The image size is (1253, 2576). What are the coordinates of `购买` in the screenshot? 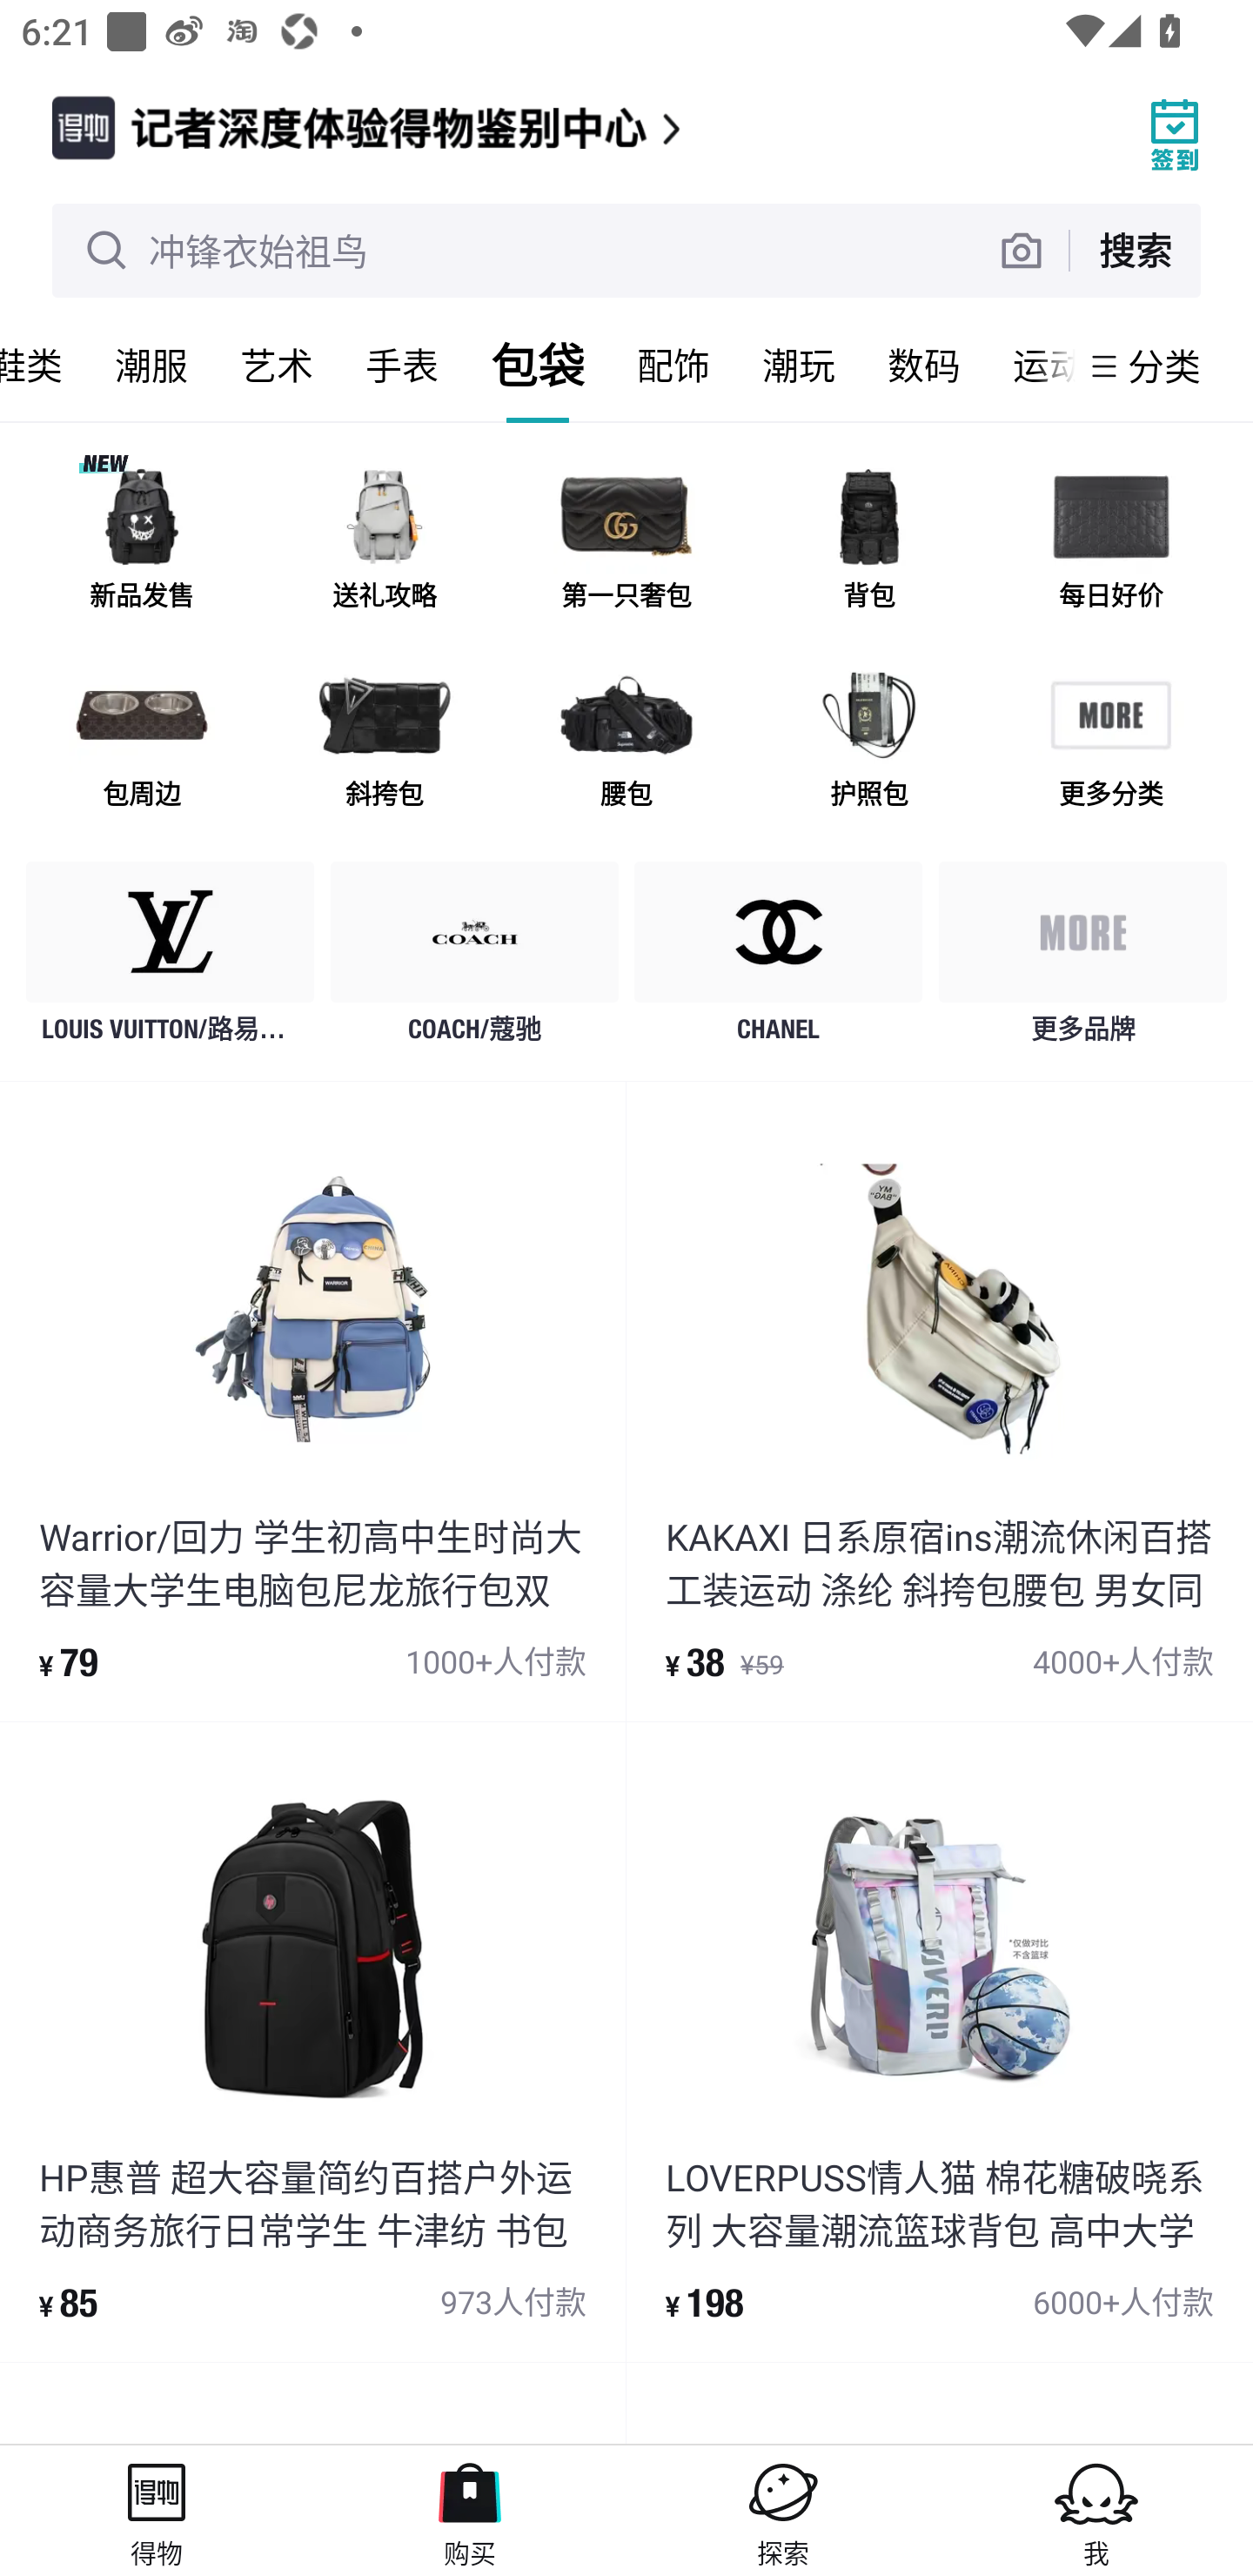 It's located at (470, 2510).